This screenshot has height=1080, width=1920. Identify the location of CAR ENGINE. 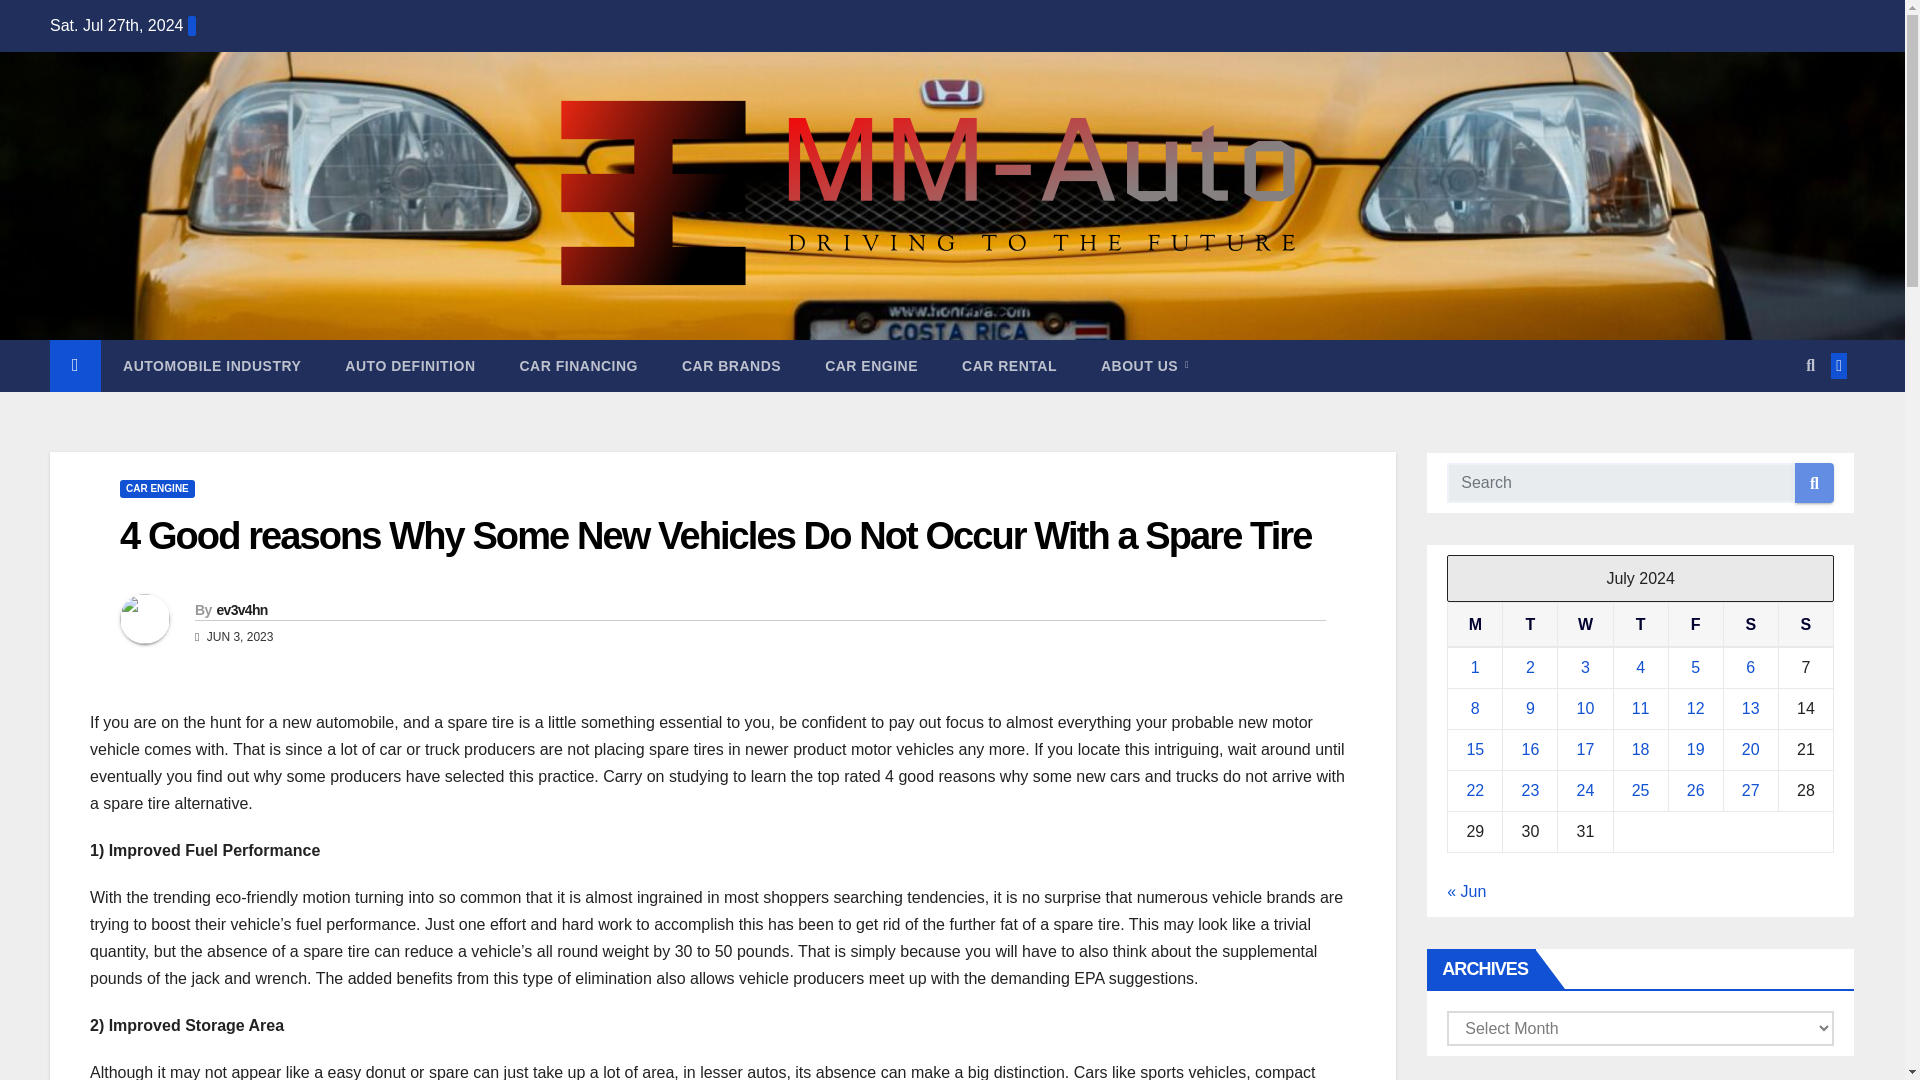
(157, 488).